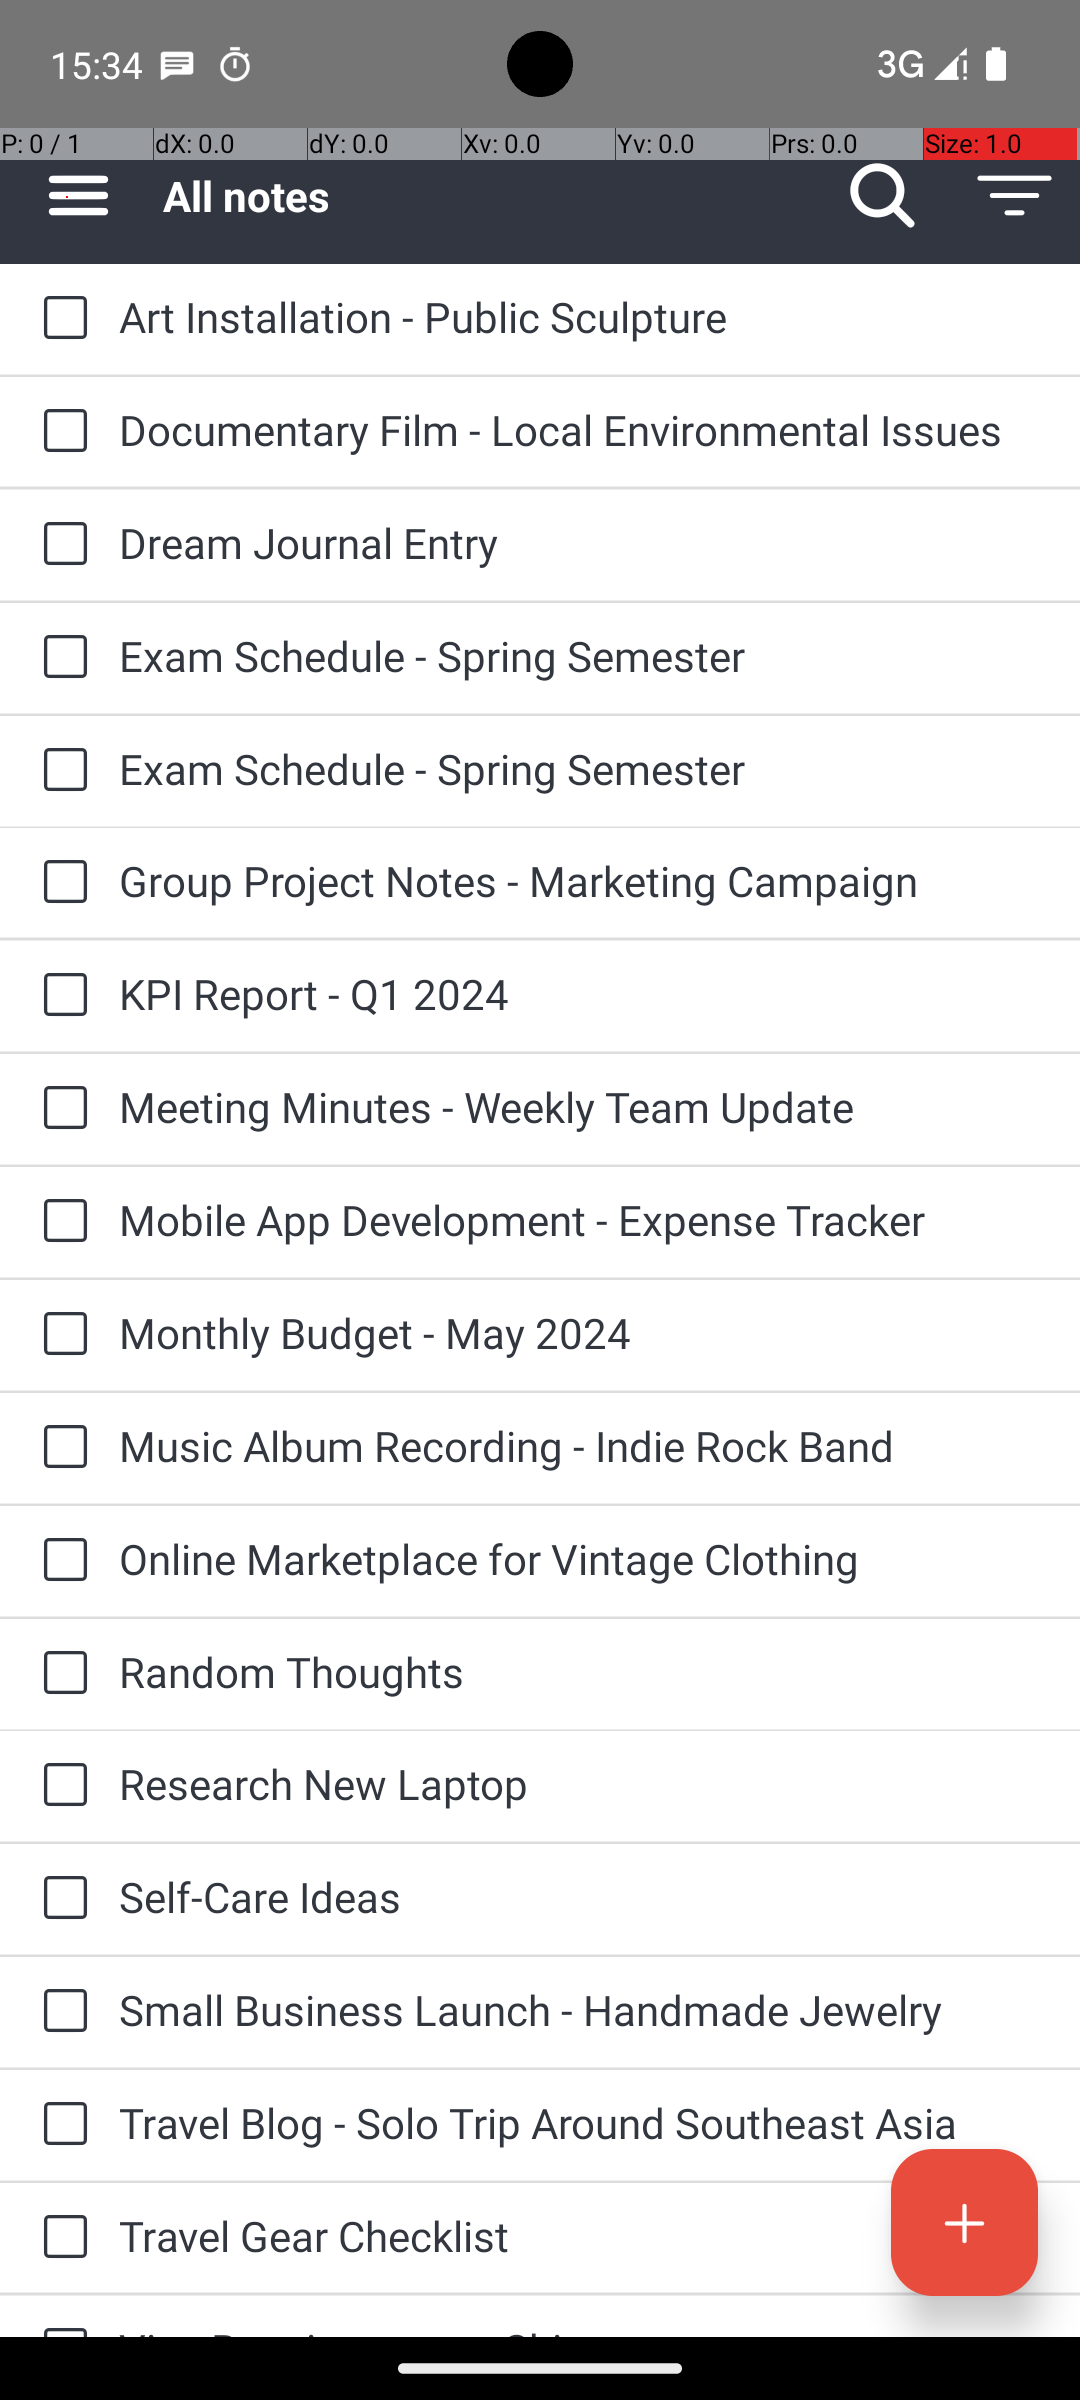  I want to click on Dream Journal Entry, so click(580, 542).